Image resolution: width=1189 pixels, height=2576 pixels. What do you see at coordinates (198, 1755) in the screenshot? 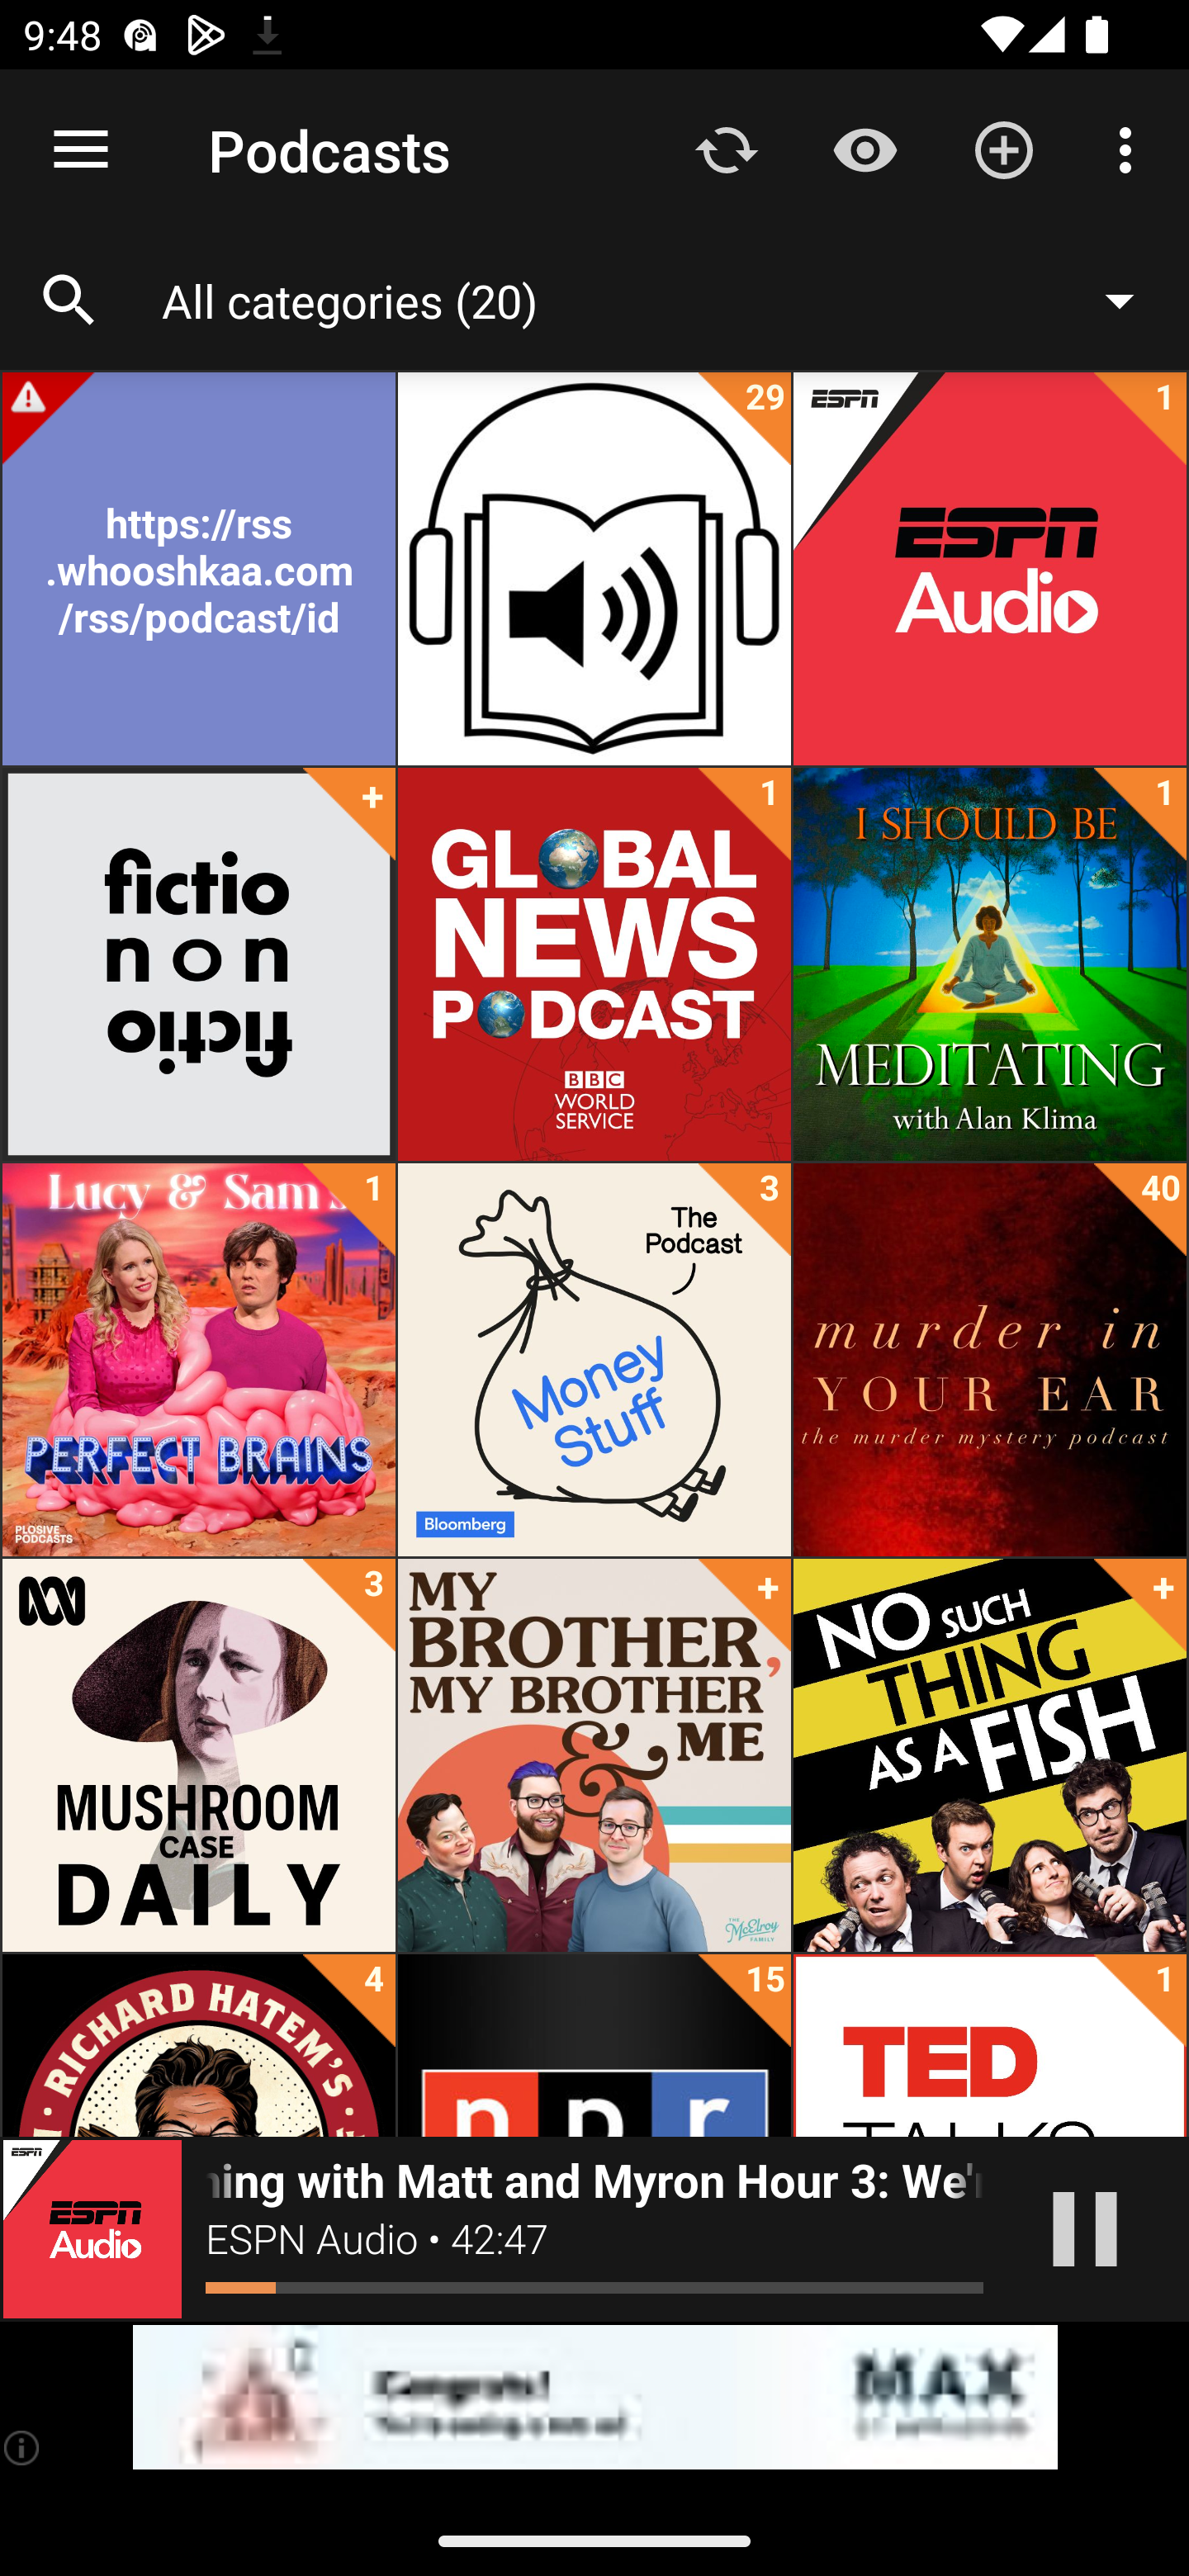
I see `Mushroom Case Daily 3` at bounding box center [198, 1755].